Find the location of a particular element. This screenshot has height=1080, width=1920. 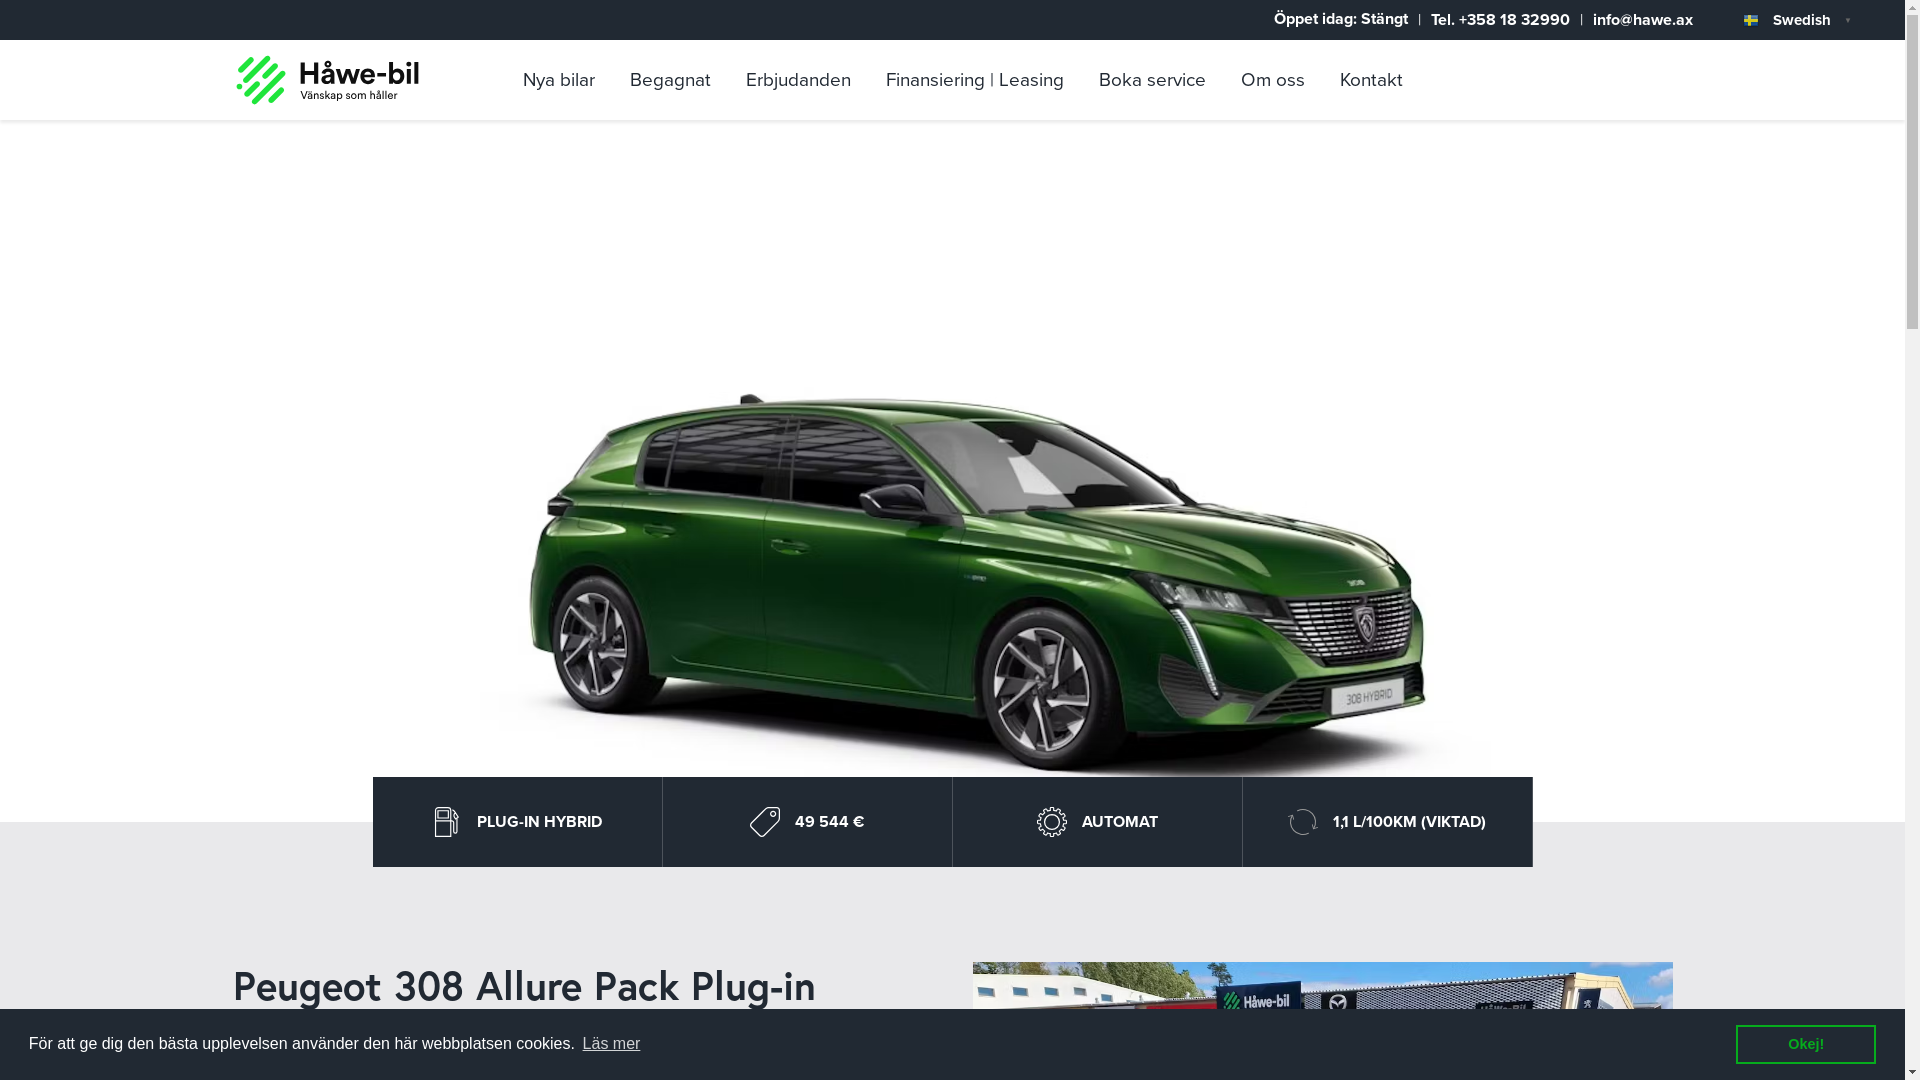

Kontakt is located at coordinates (1376, 80).